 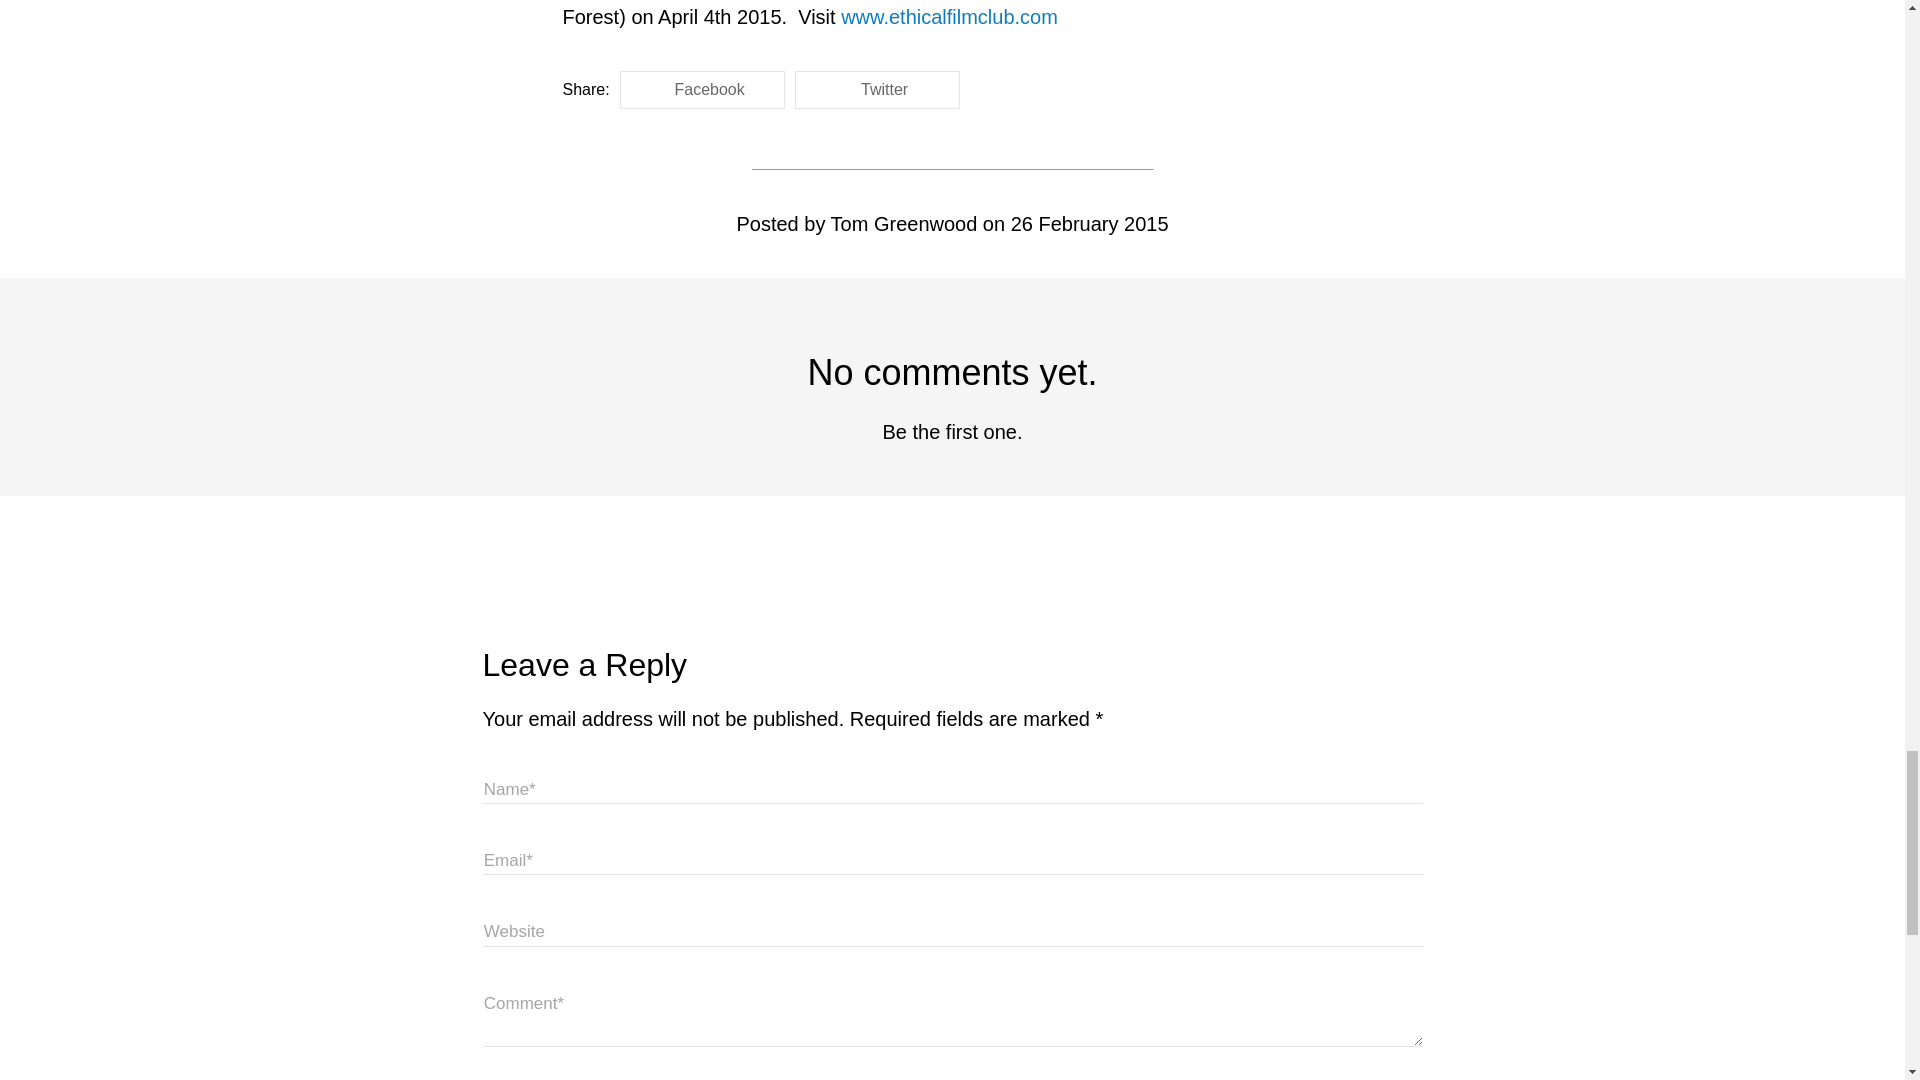 What do you see at coordinates (952, 1016) in the screenshot?
I see `This field is required!` at bounding box center [952, 1016].